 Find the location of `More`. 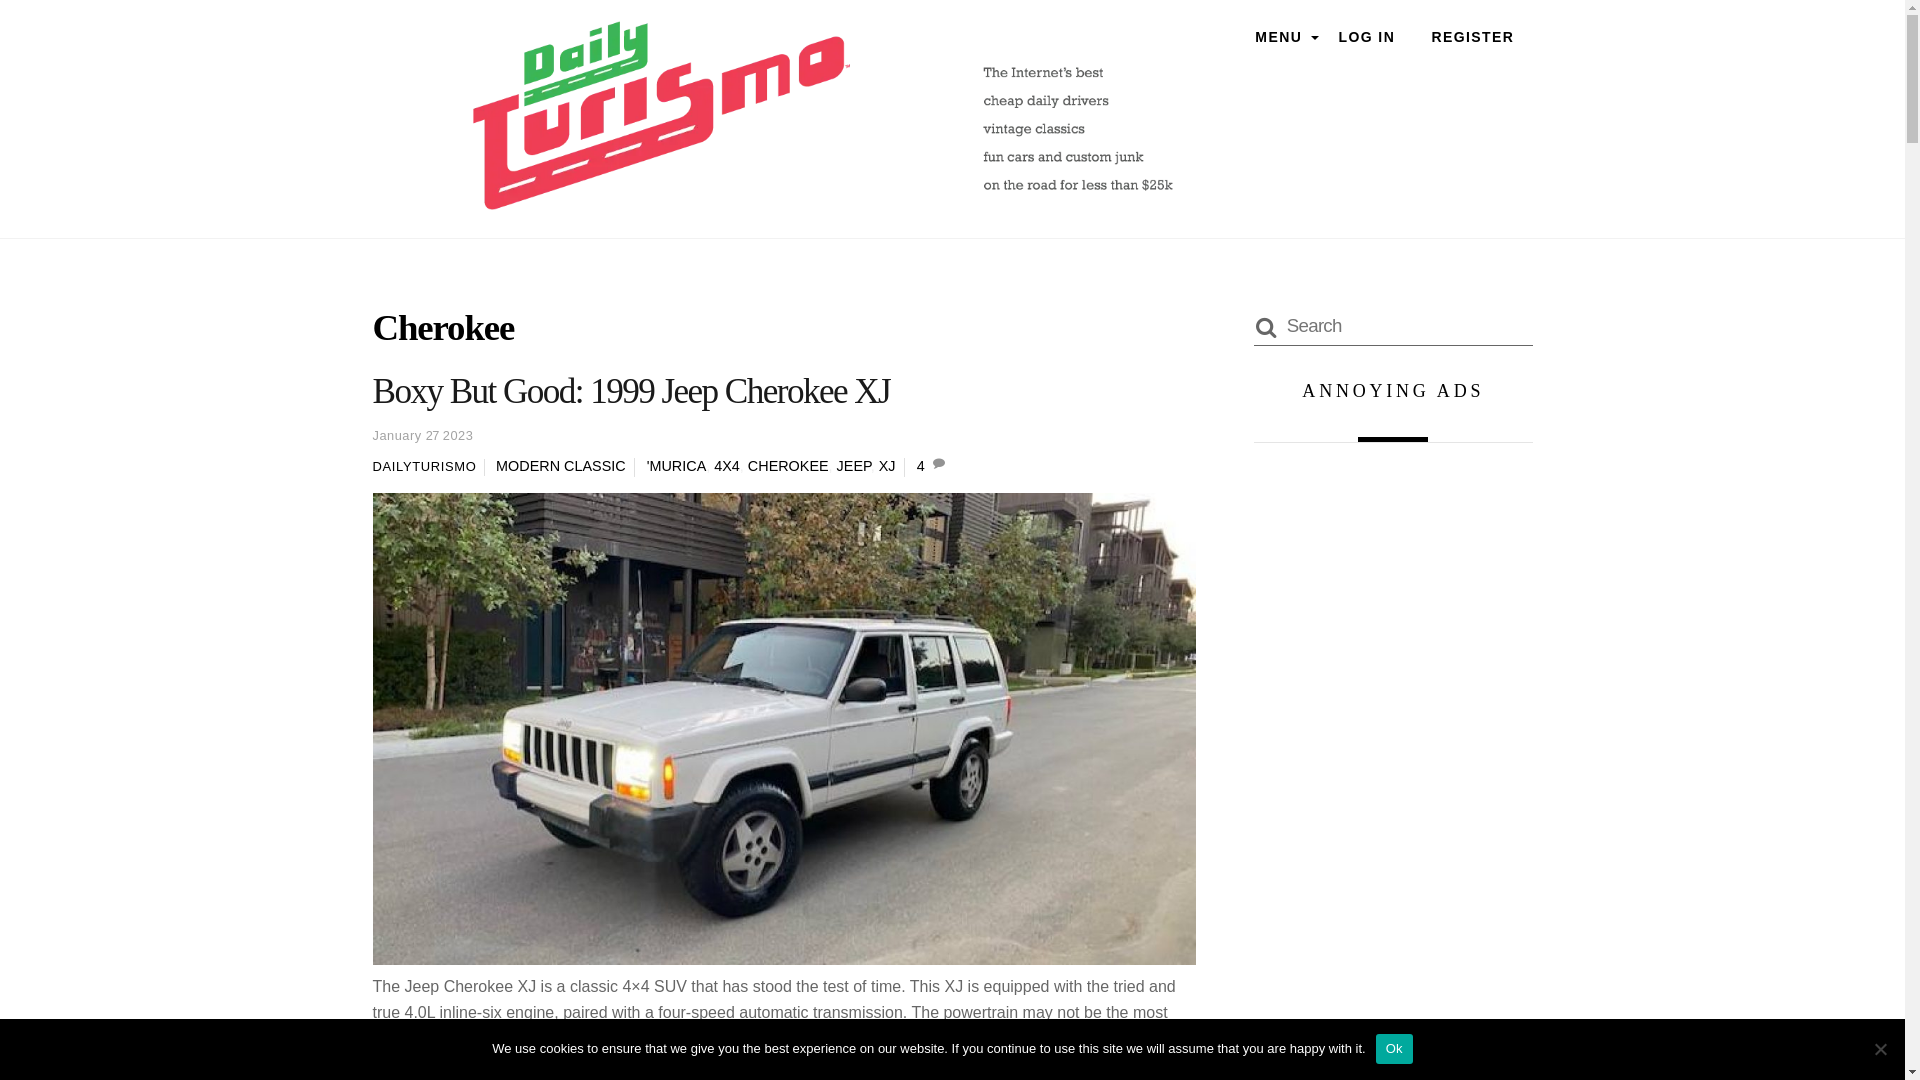

More is located at coordinates (404, 1078).